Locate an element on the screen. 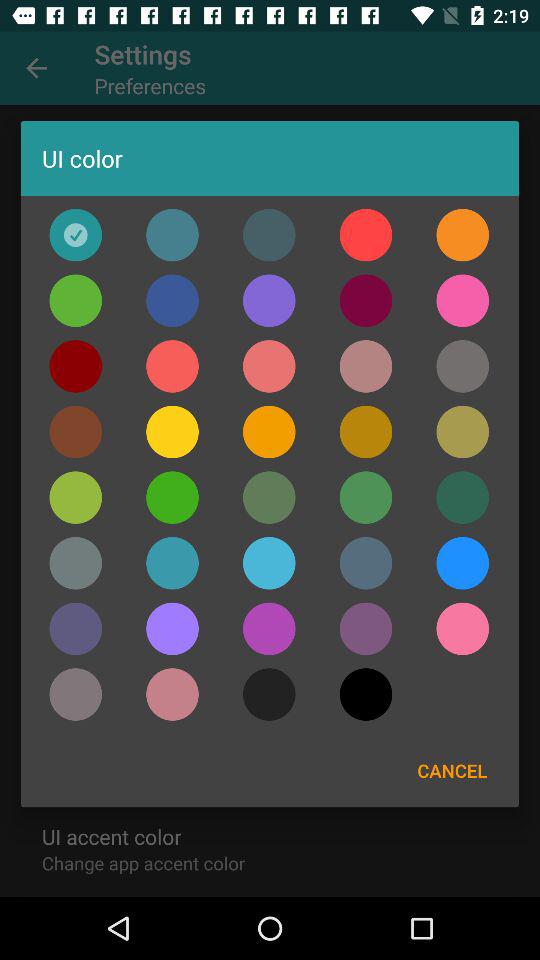 This screenshot has height=960, width=540. click on the green ball is located at coordinates (76, 497).